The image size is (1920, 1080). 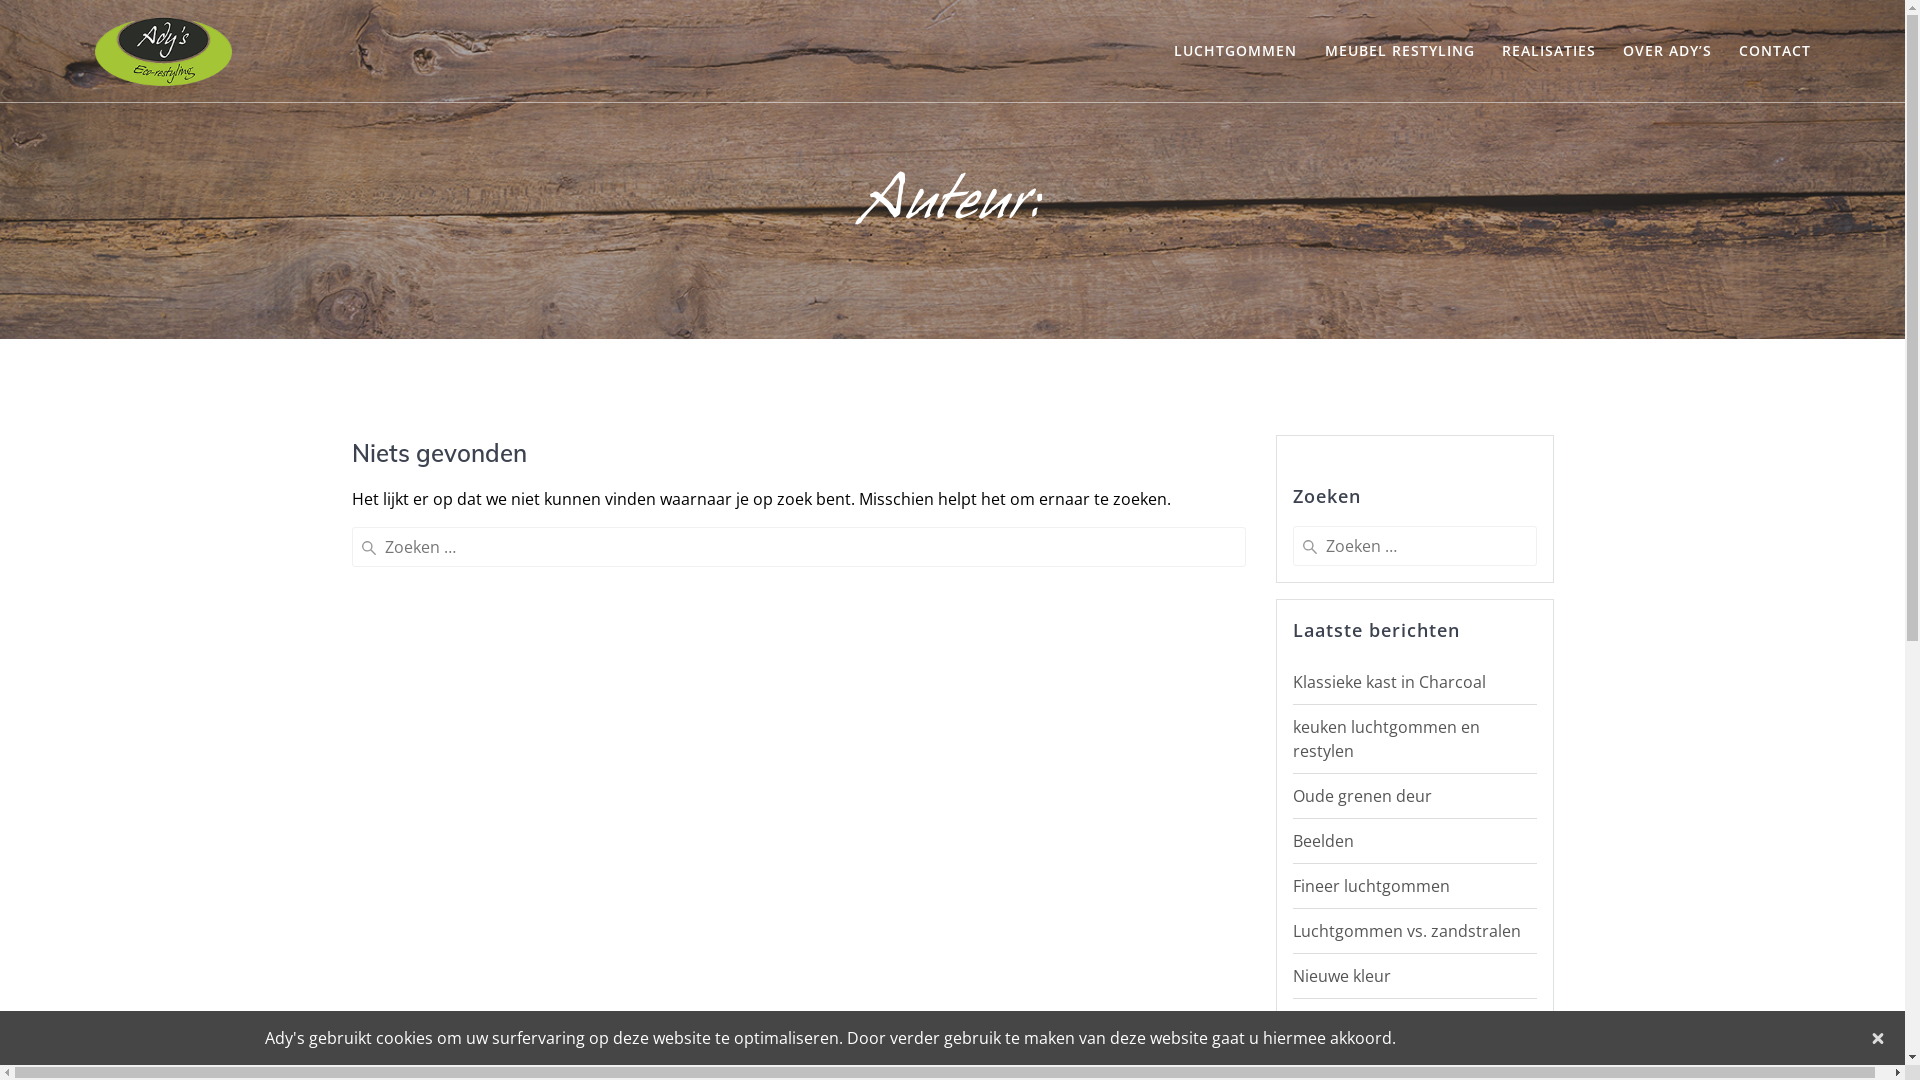 What do you see at coordinates (1388, 682) in the screenshot?
I see `Klassieke kast in Charcoal` at bounding box center [1388, 682].